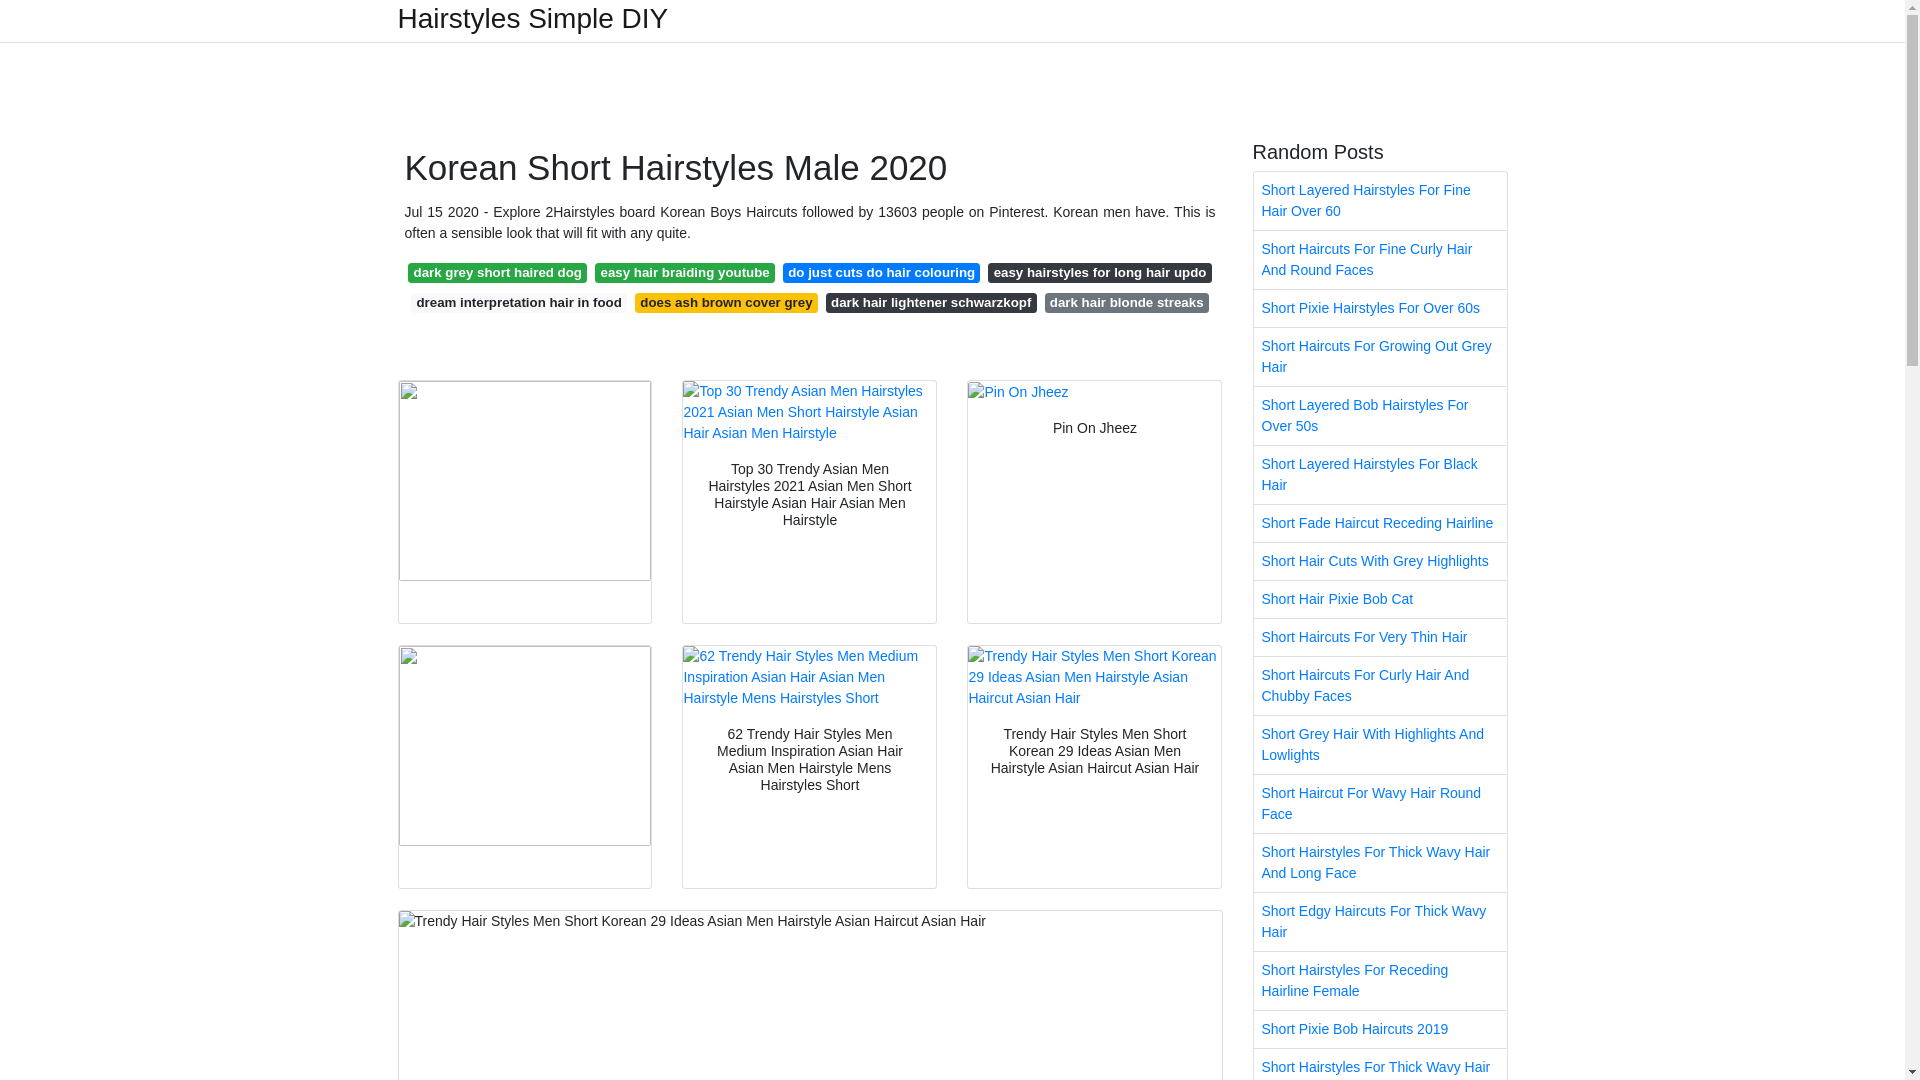 The height and width of the screenshot is (1080, 1920). I want to click on Hairstyles Simple DIY, so click(532, 18).